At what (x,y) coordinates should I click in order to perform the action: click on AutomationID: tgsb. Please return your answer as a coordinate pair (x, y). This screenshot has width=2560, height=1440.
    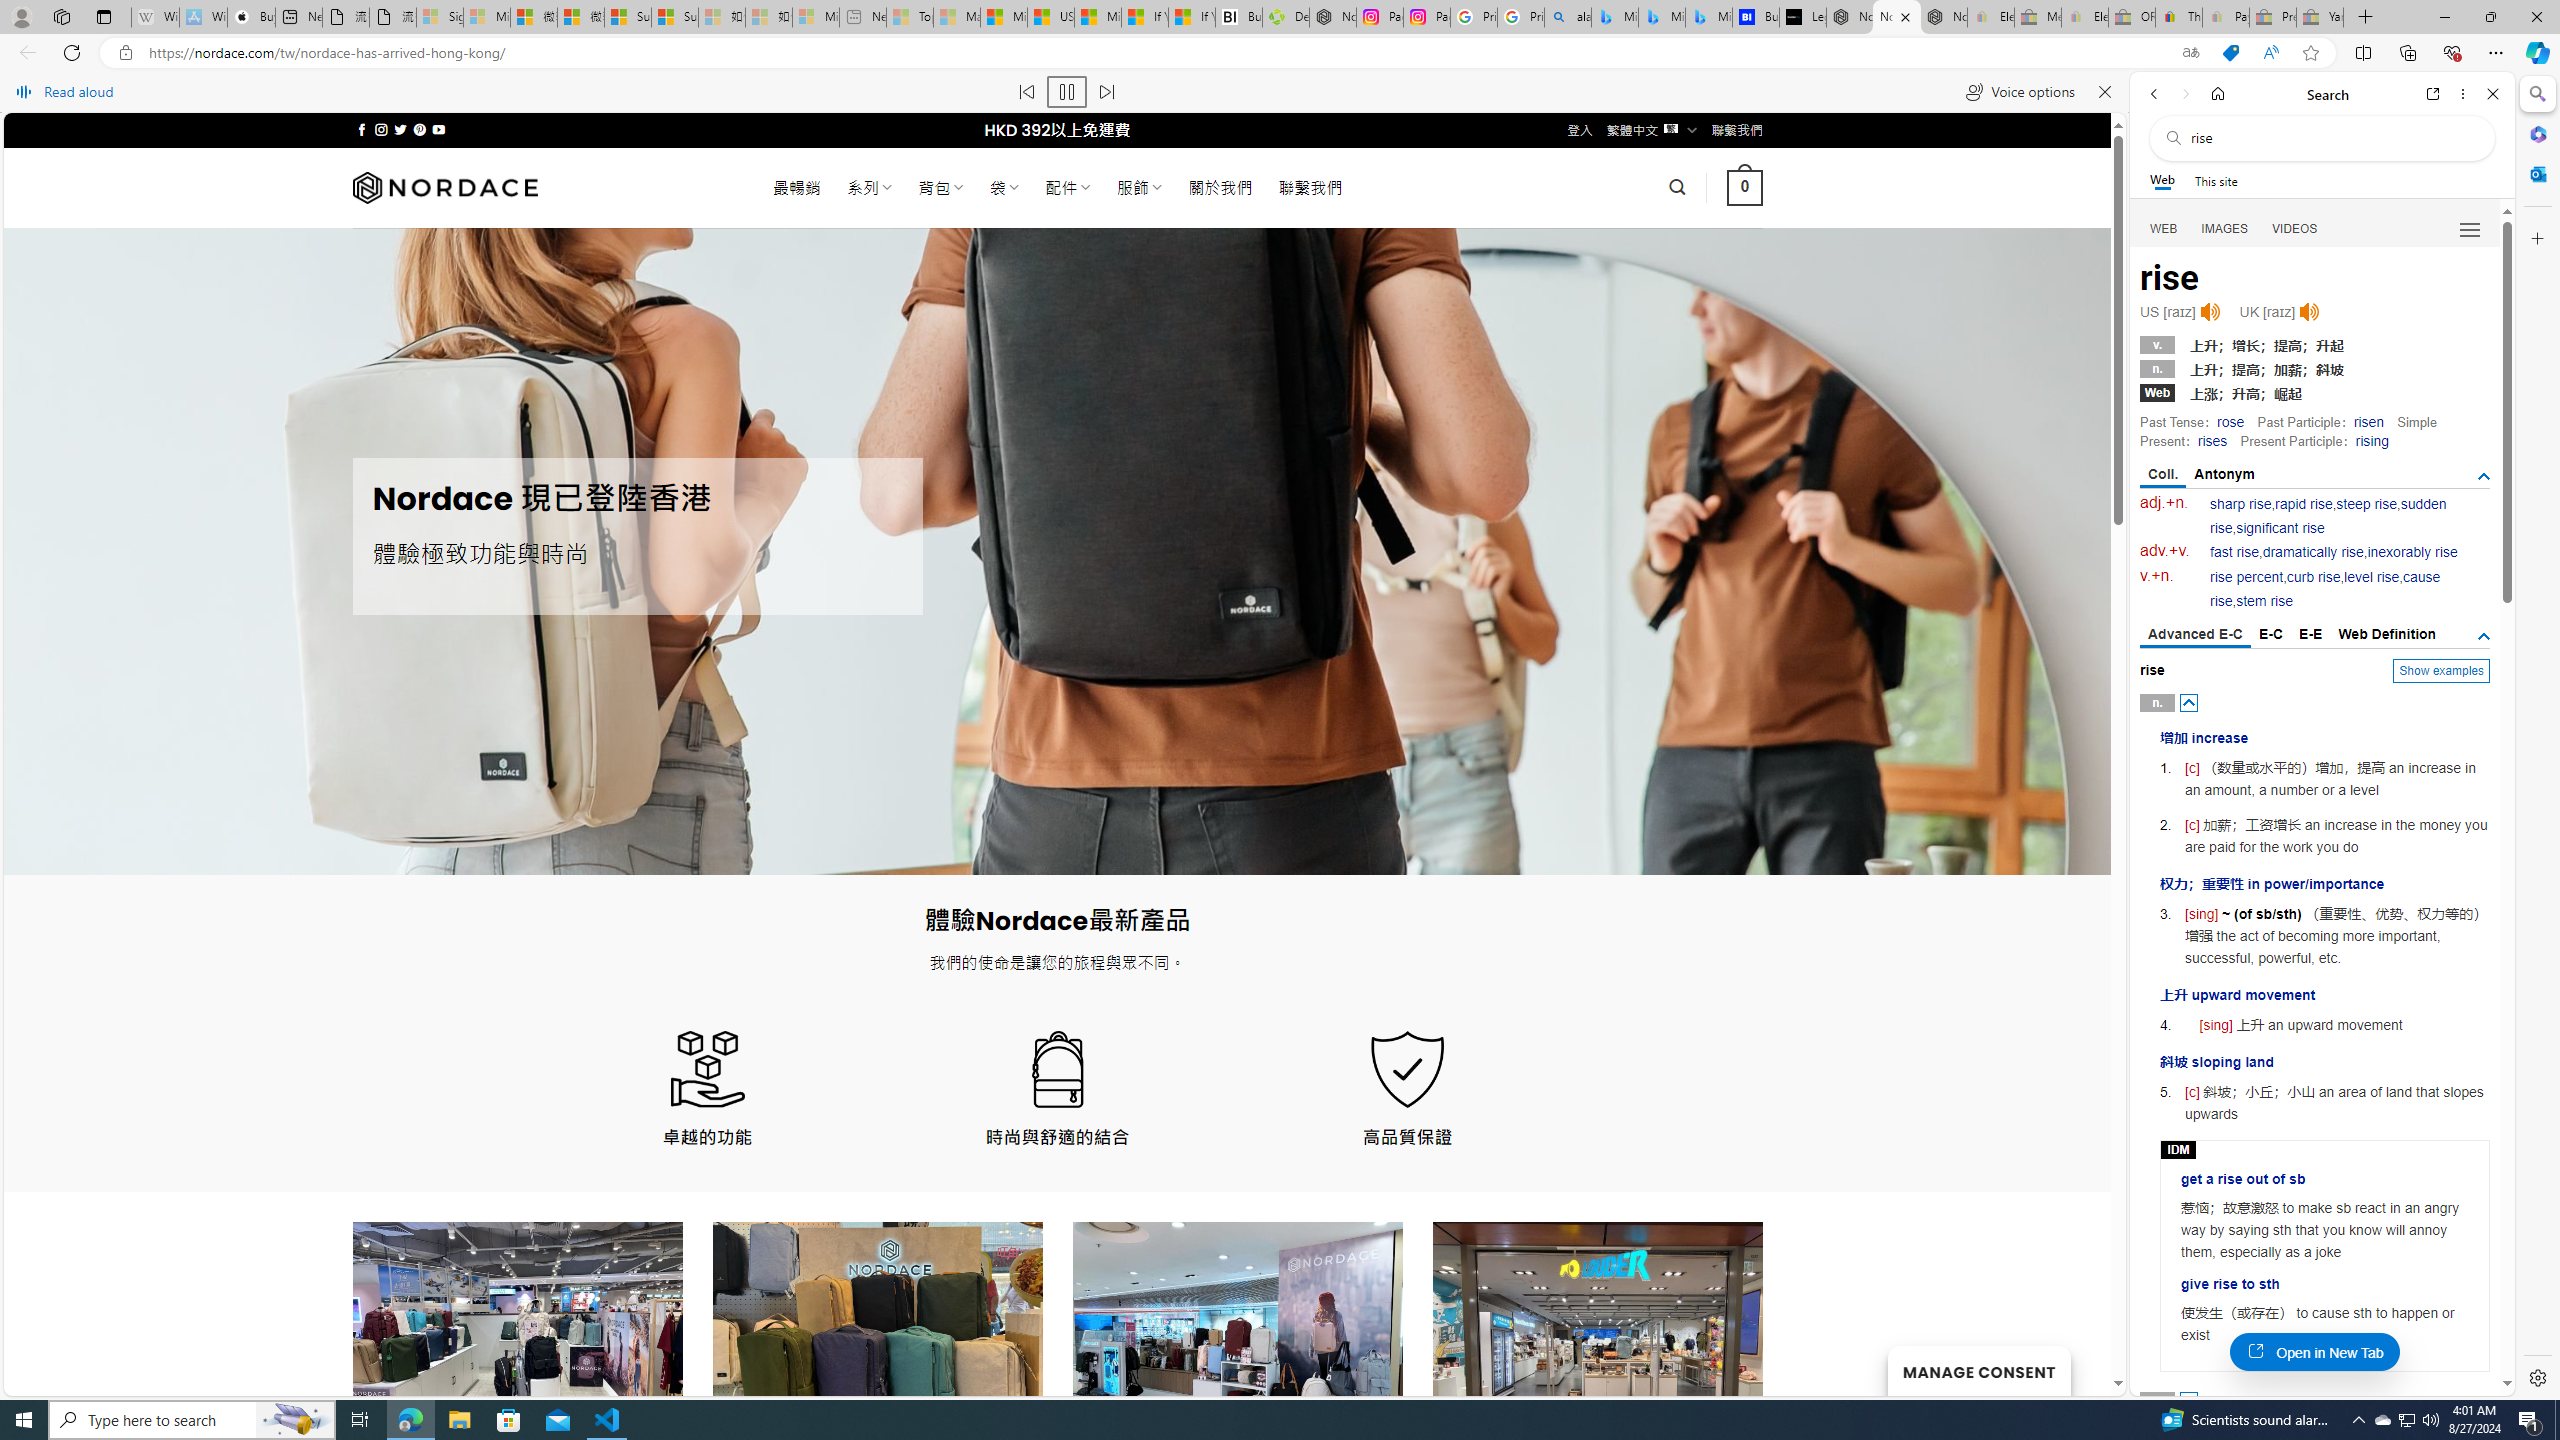
    Looking at the image, I should click on (2484, 476).